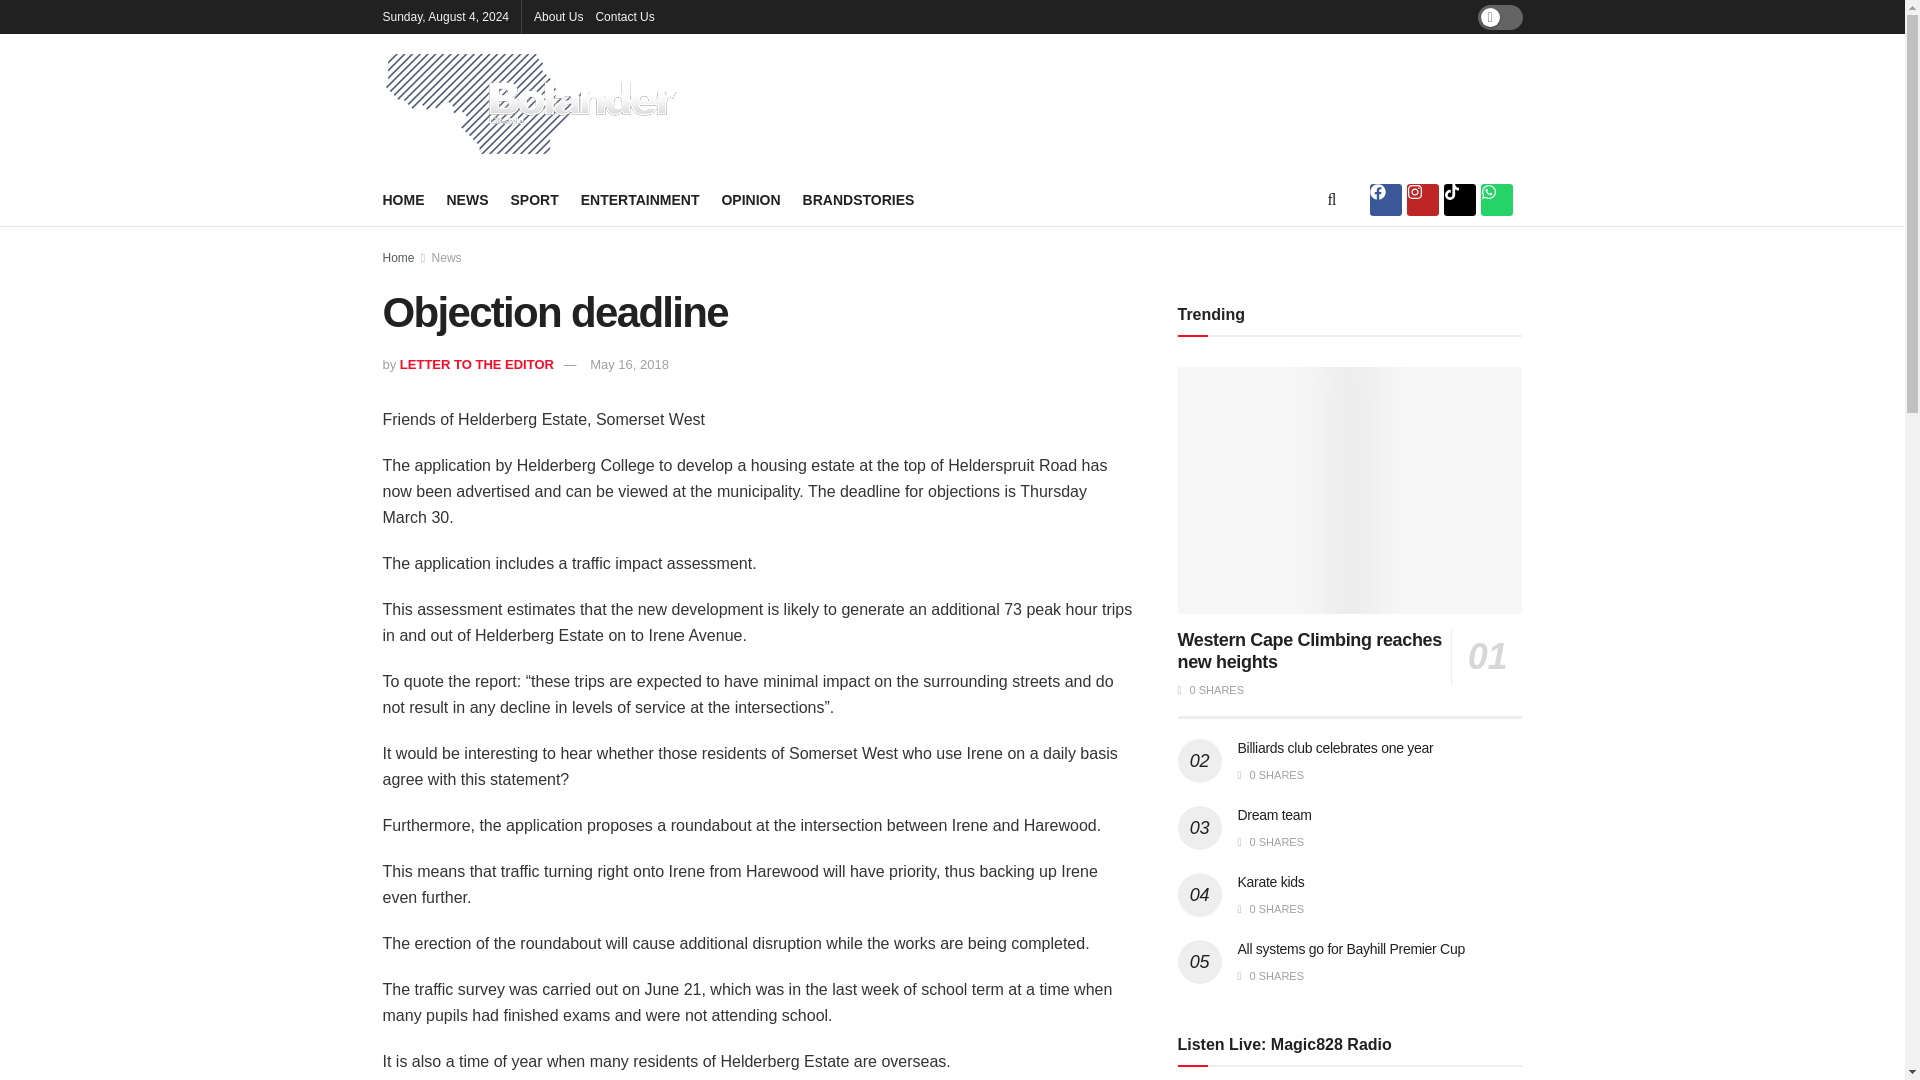  Describe the element at coordinates (624, 16) in the screenshot. I see `Contact Us` at that location.